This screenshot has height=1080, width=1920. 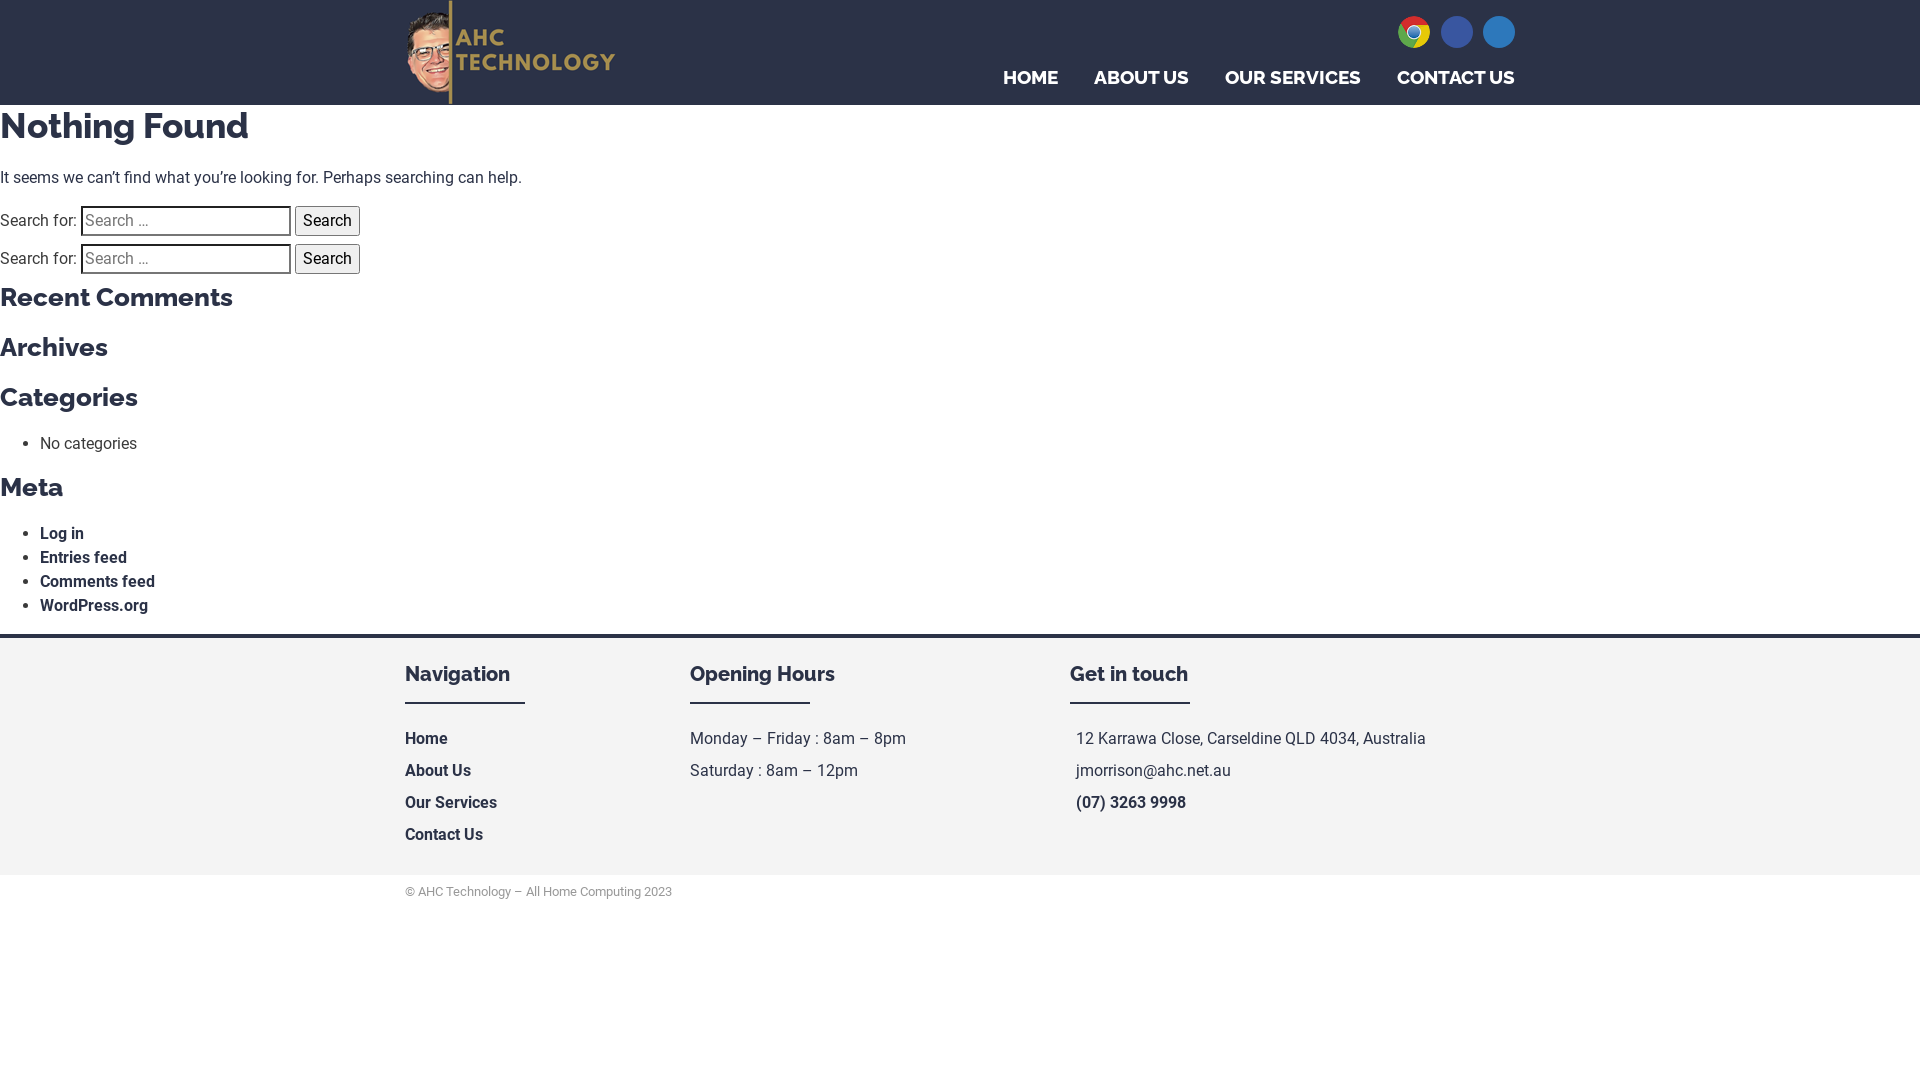 I want to click on OUR SERVICES, so click(x=1293, y=77).